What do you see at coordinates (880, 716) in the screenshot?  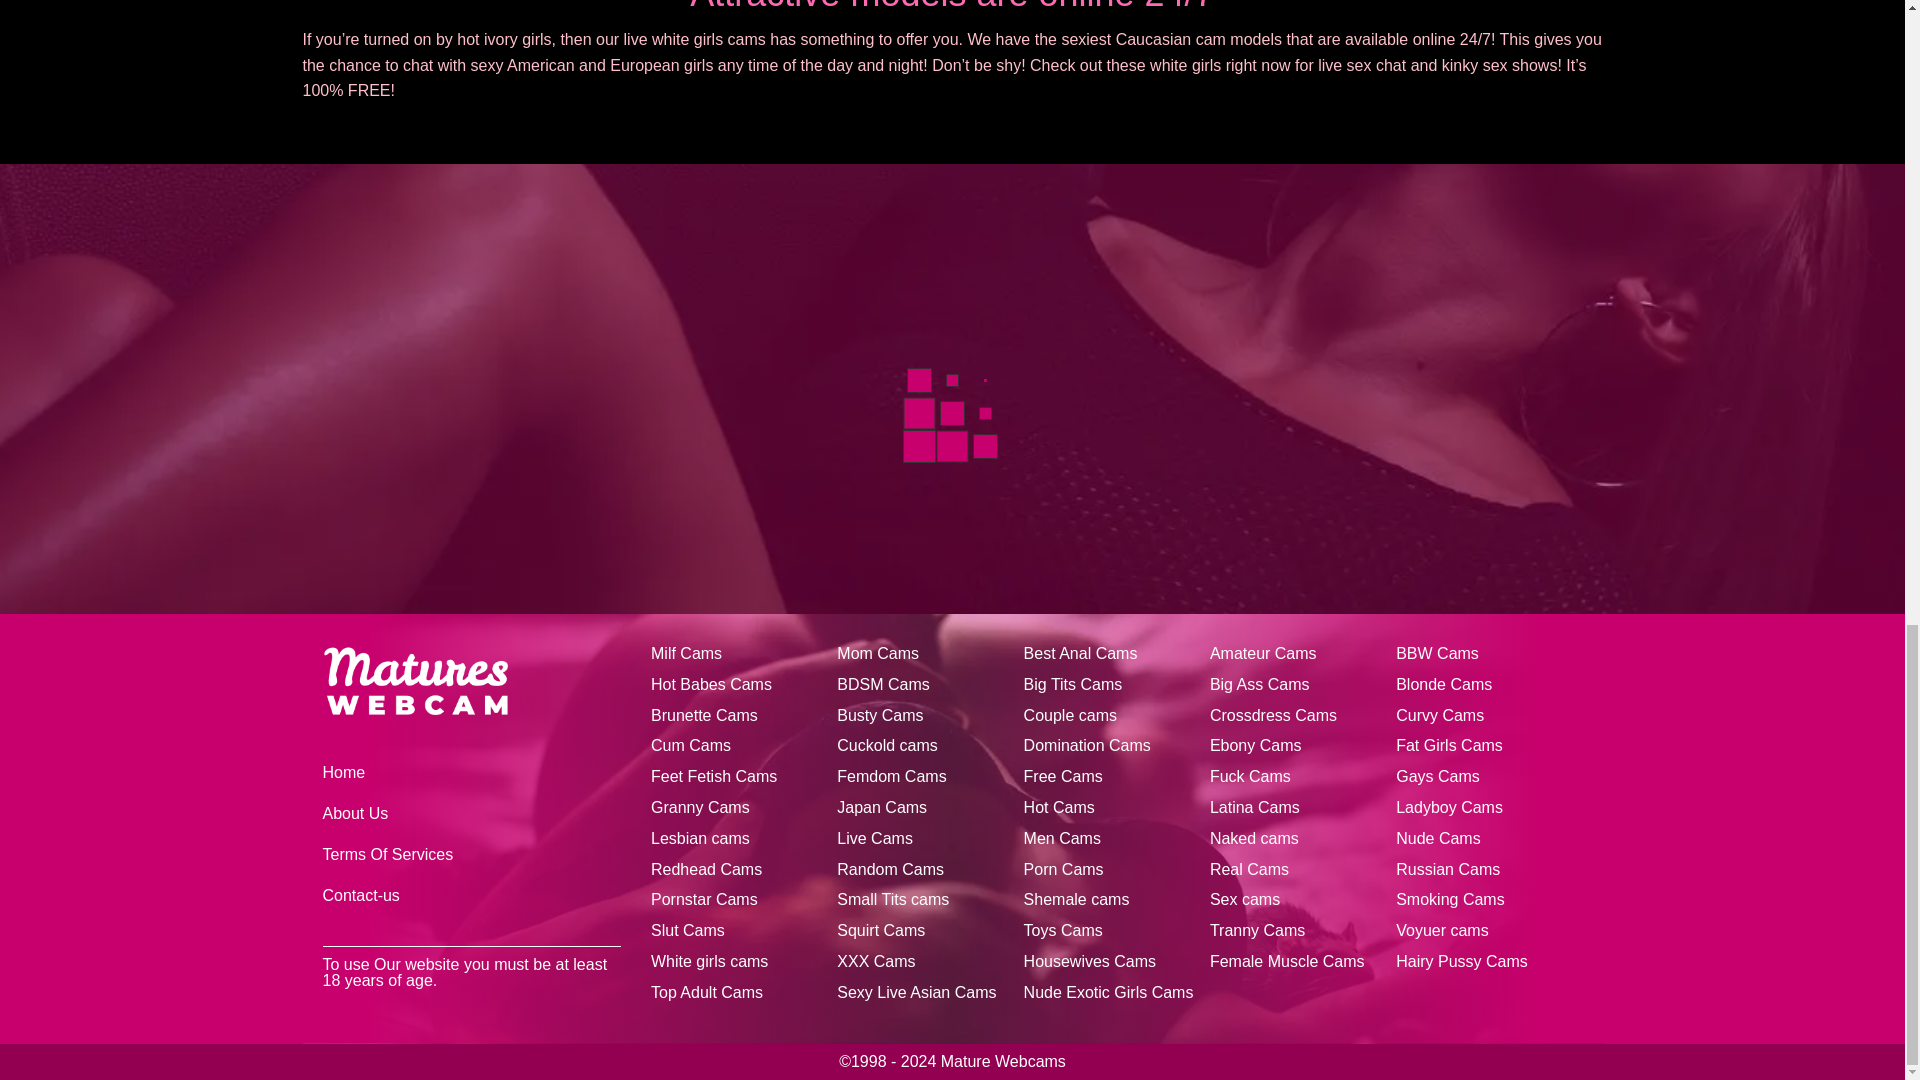 I see `Busty Cams` at bounding box center [880, 716].